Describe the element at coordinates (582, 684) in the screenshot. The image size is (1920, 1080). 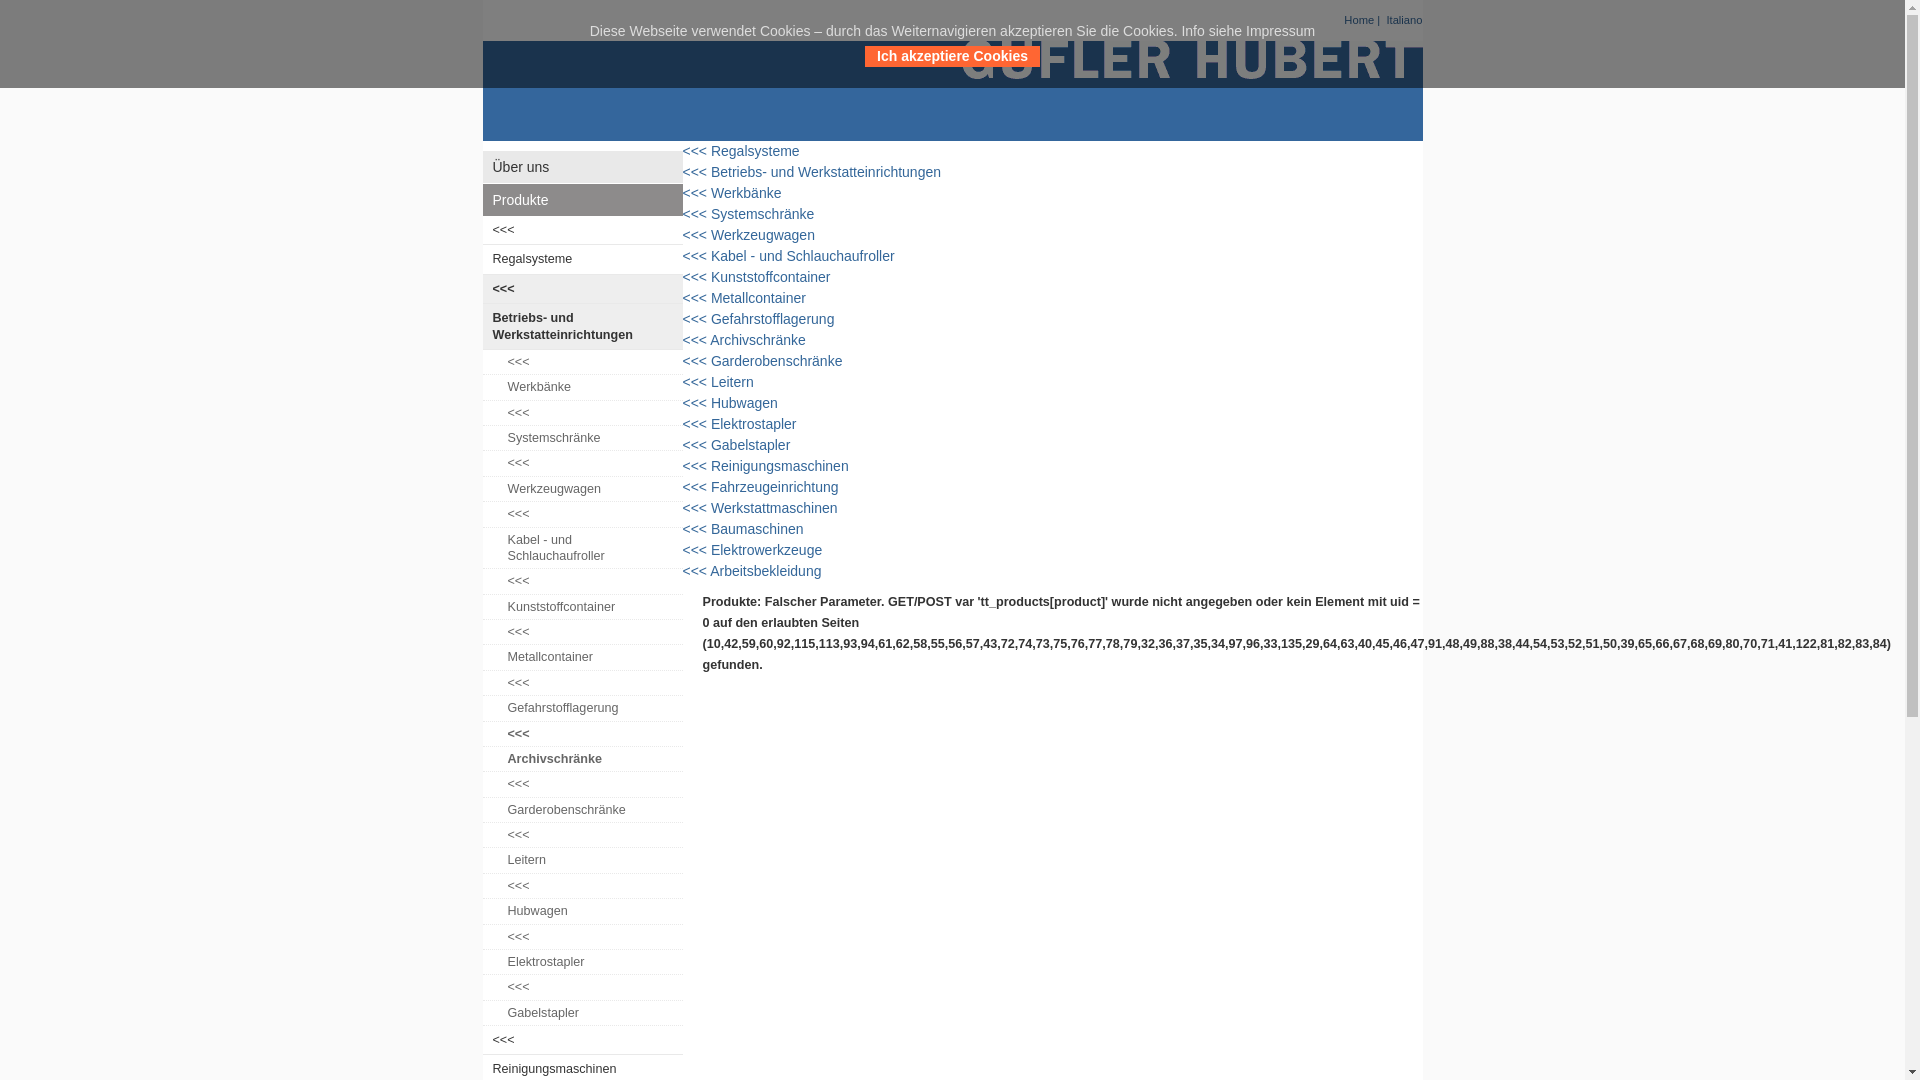
I see `<<<` at that location.